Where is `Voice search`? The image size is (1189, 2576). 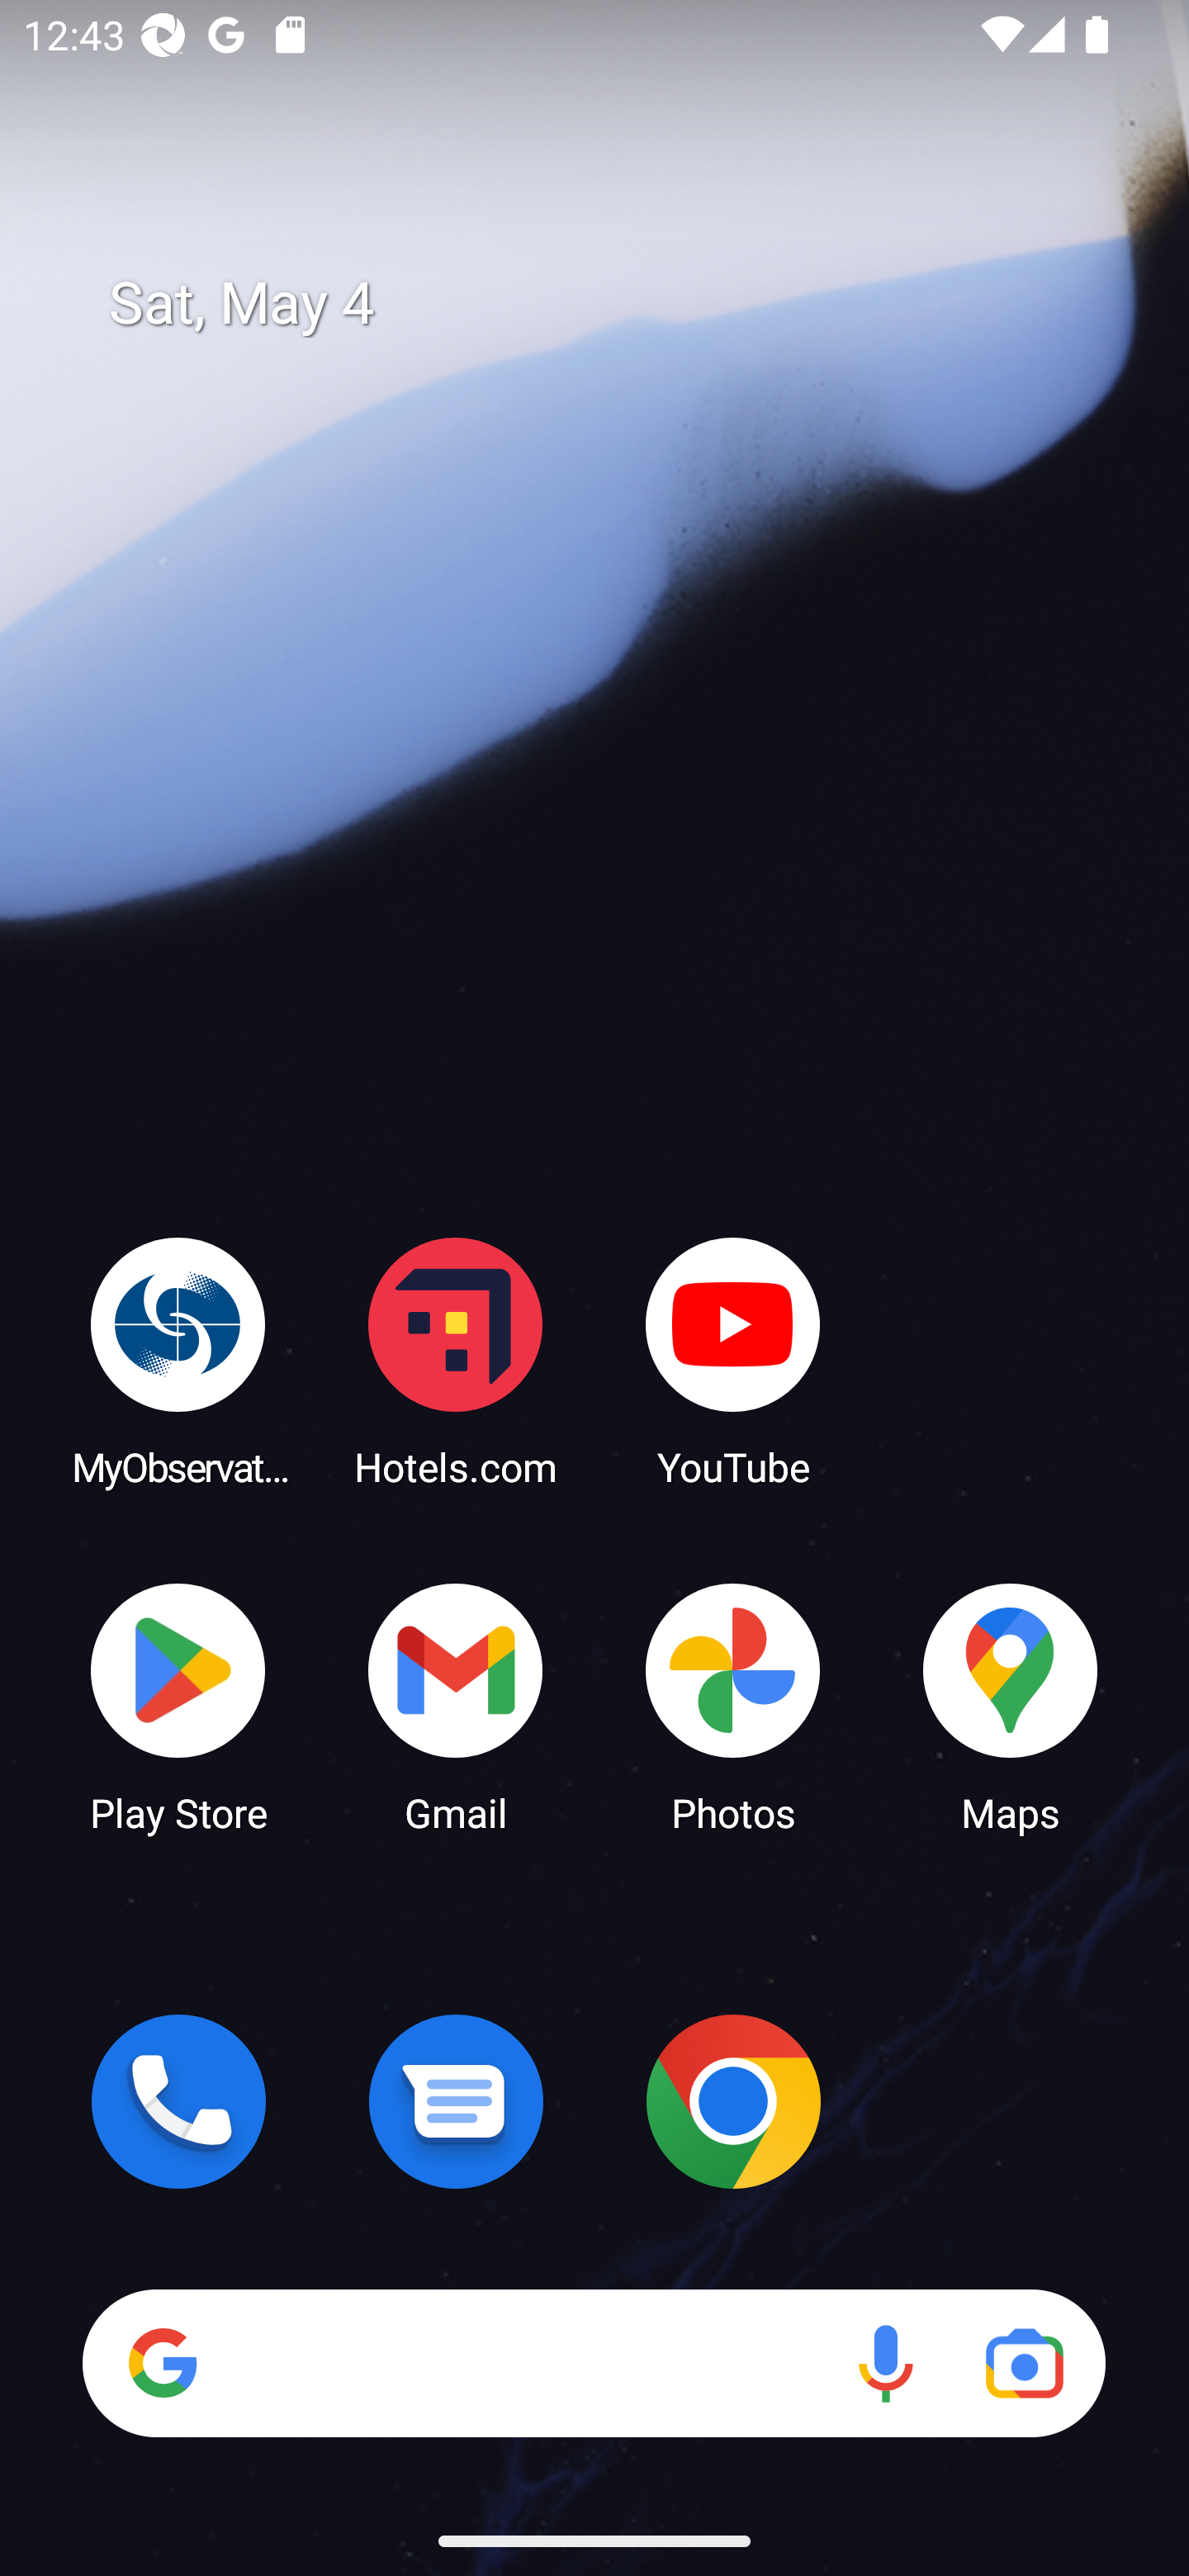
Voice search is located at coordinates (885, 2363).